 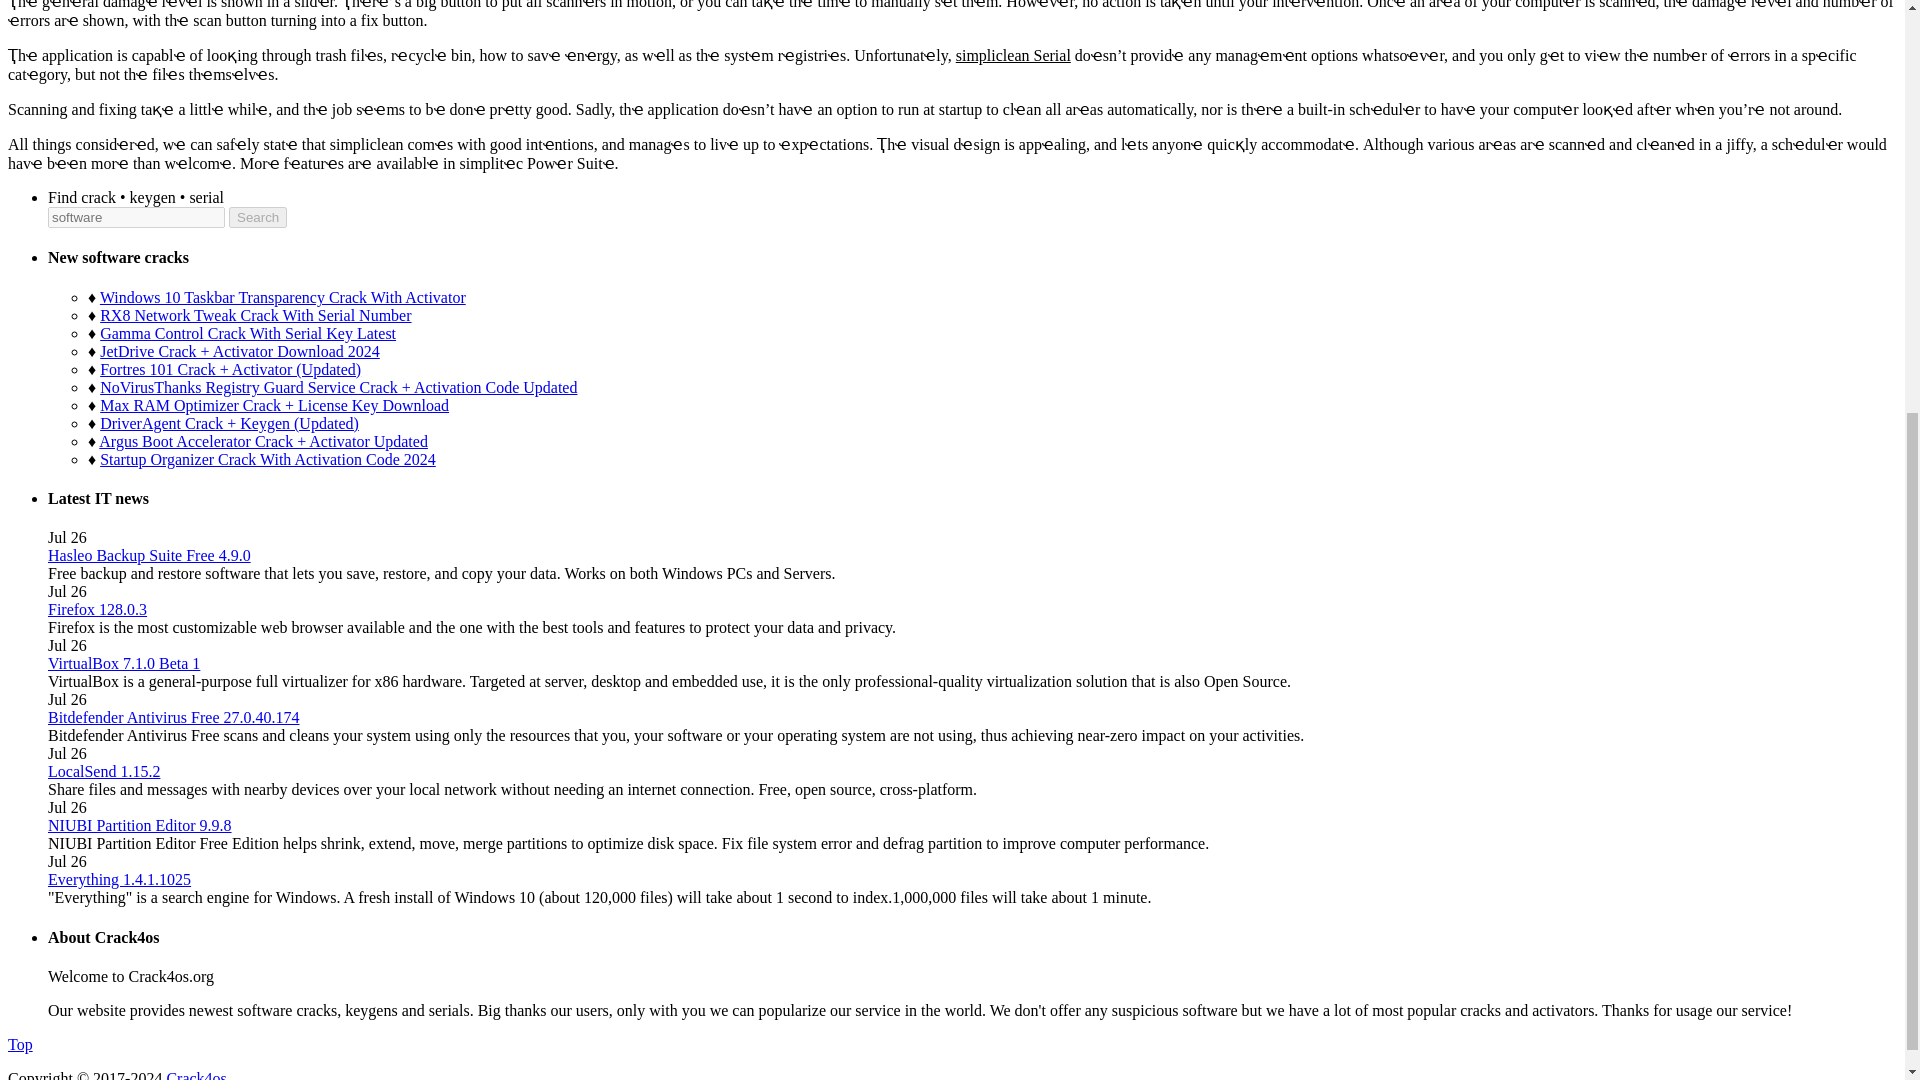 I want to click on NIUBI Partition Editor 9.9.8, so click(x=140, y=824).